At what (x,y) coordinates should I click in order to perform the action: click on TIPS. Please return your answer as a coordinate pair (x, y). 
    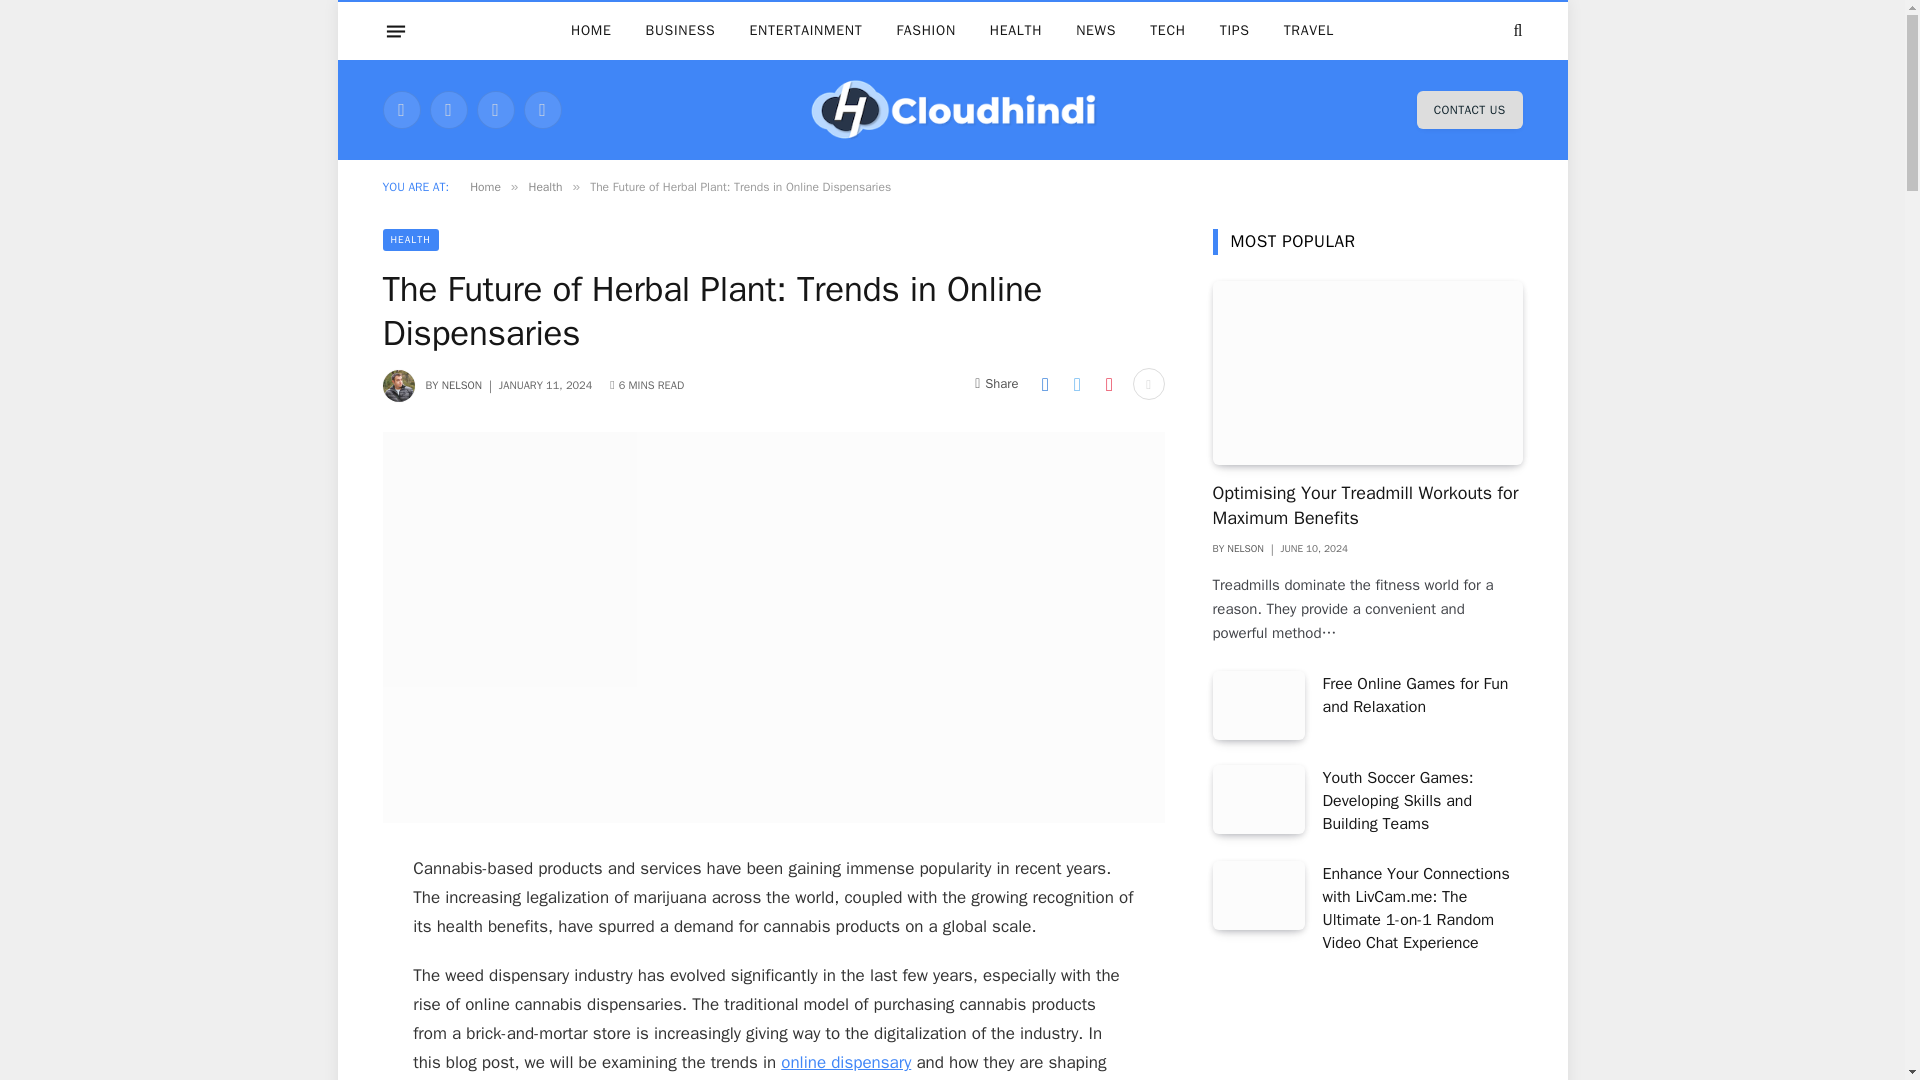
    Looking at the image, I should click on (1235, 31).